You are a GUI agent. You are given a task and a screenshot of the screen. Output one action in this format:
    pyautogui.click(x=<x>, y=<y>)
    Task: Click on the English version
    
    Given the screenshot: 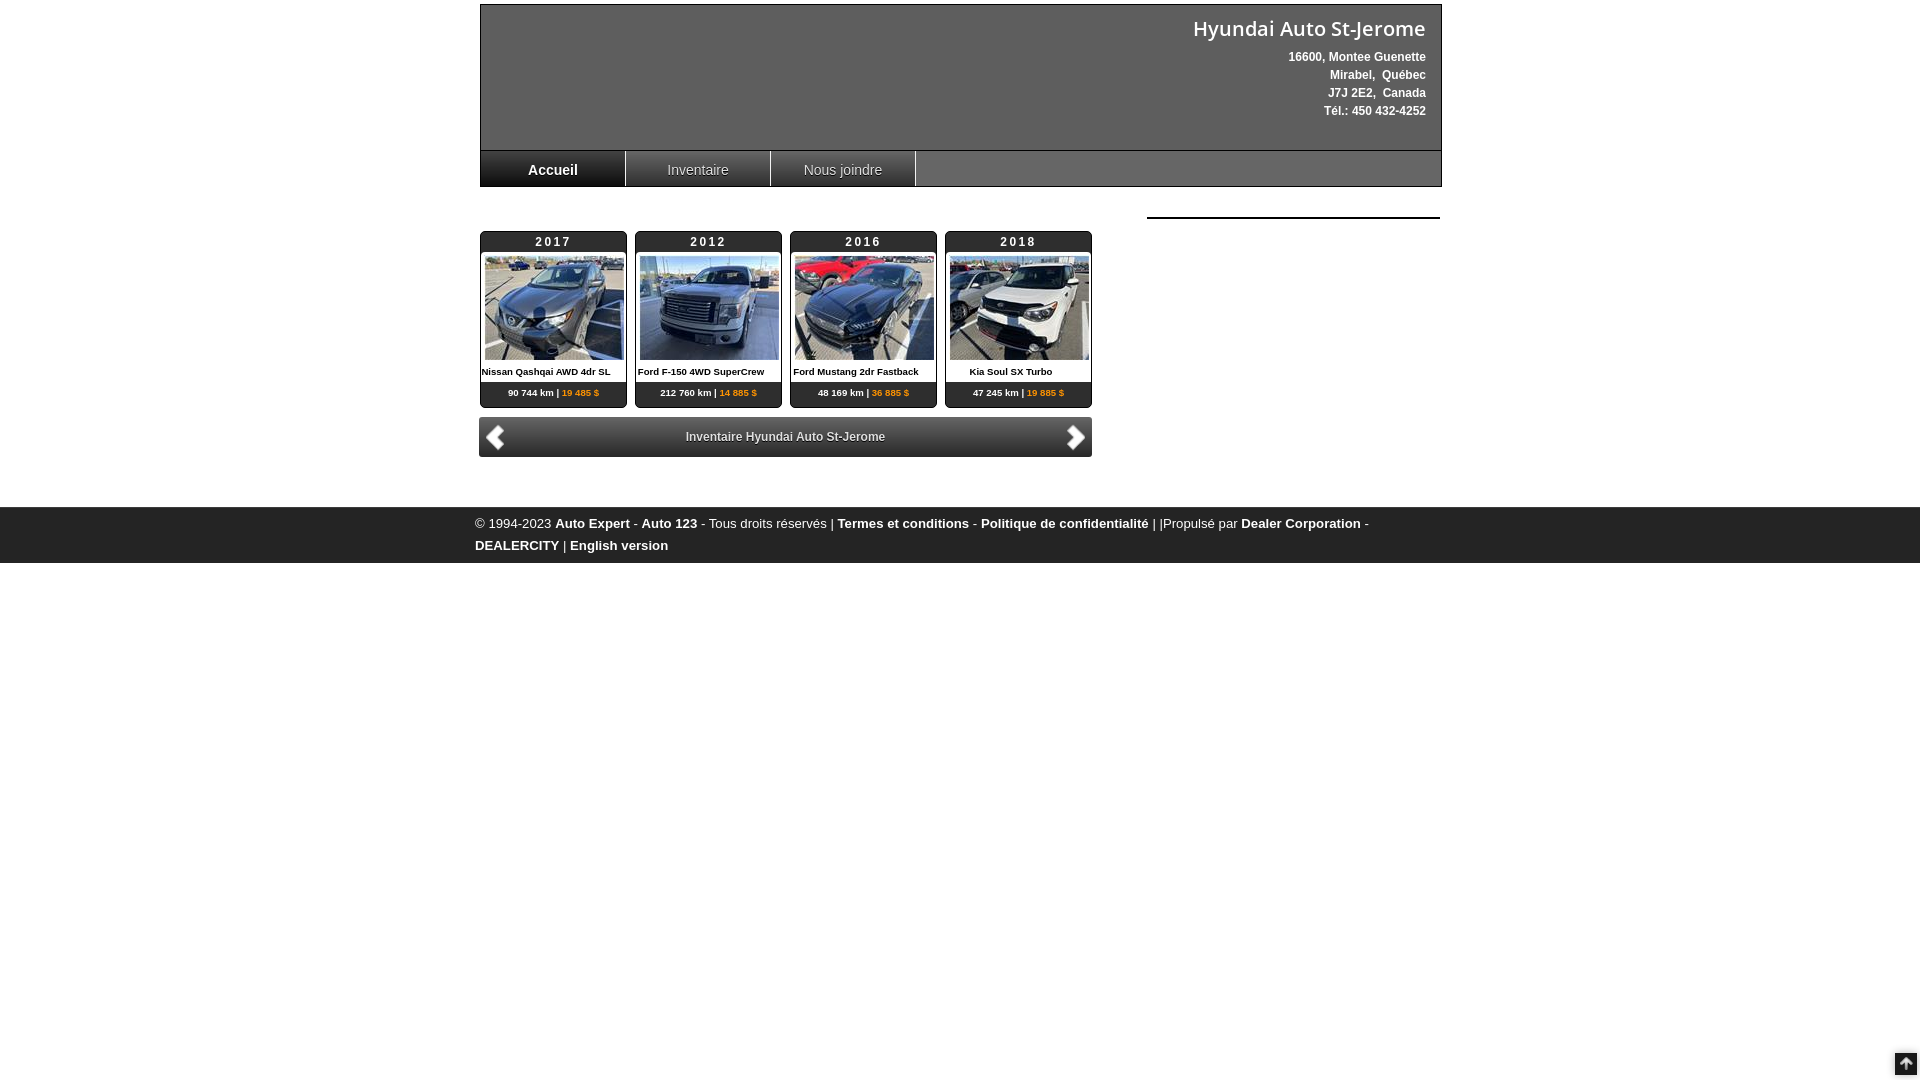 What is the action you would take?
    pyautogui.click(x=619, y=546)
    